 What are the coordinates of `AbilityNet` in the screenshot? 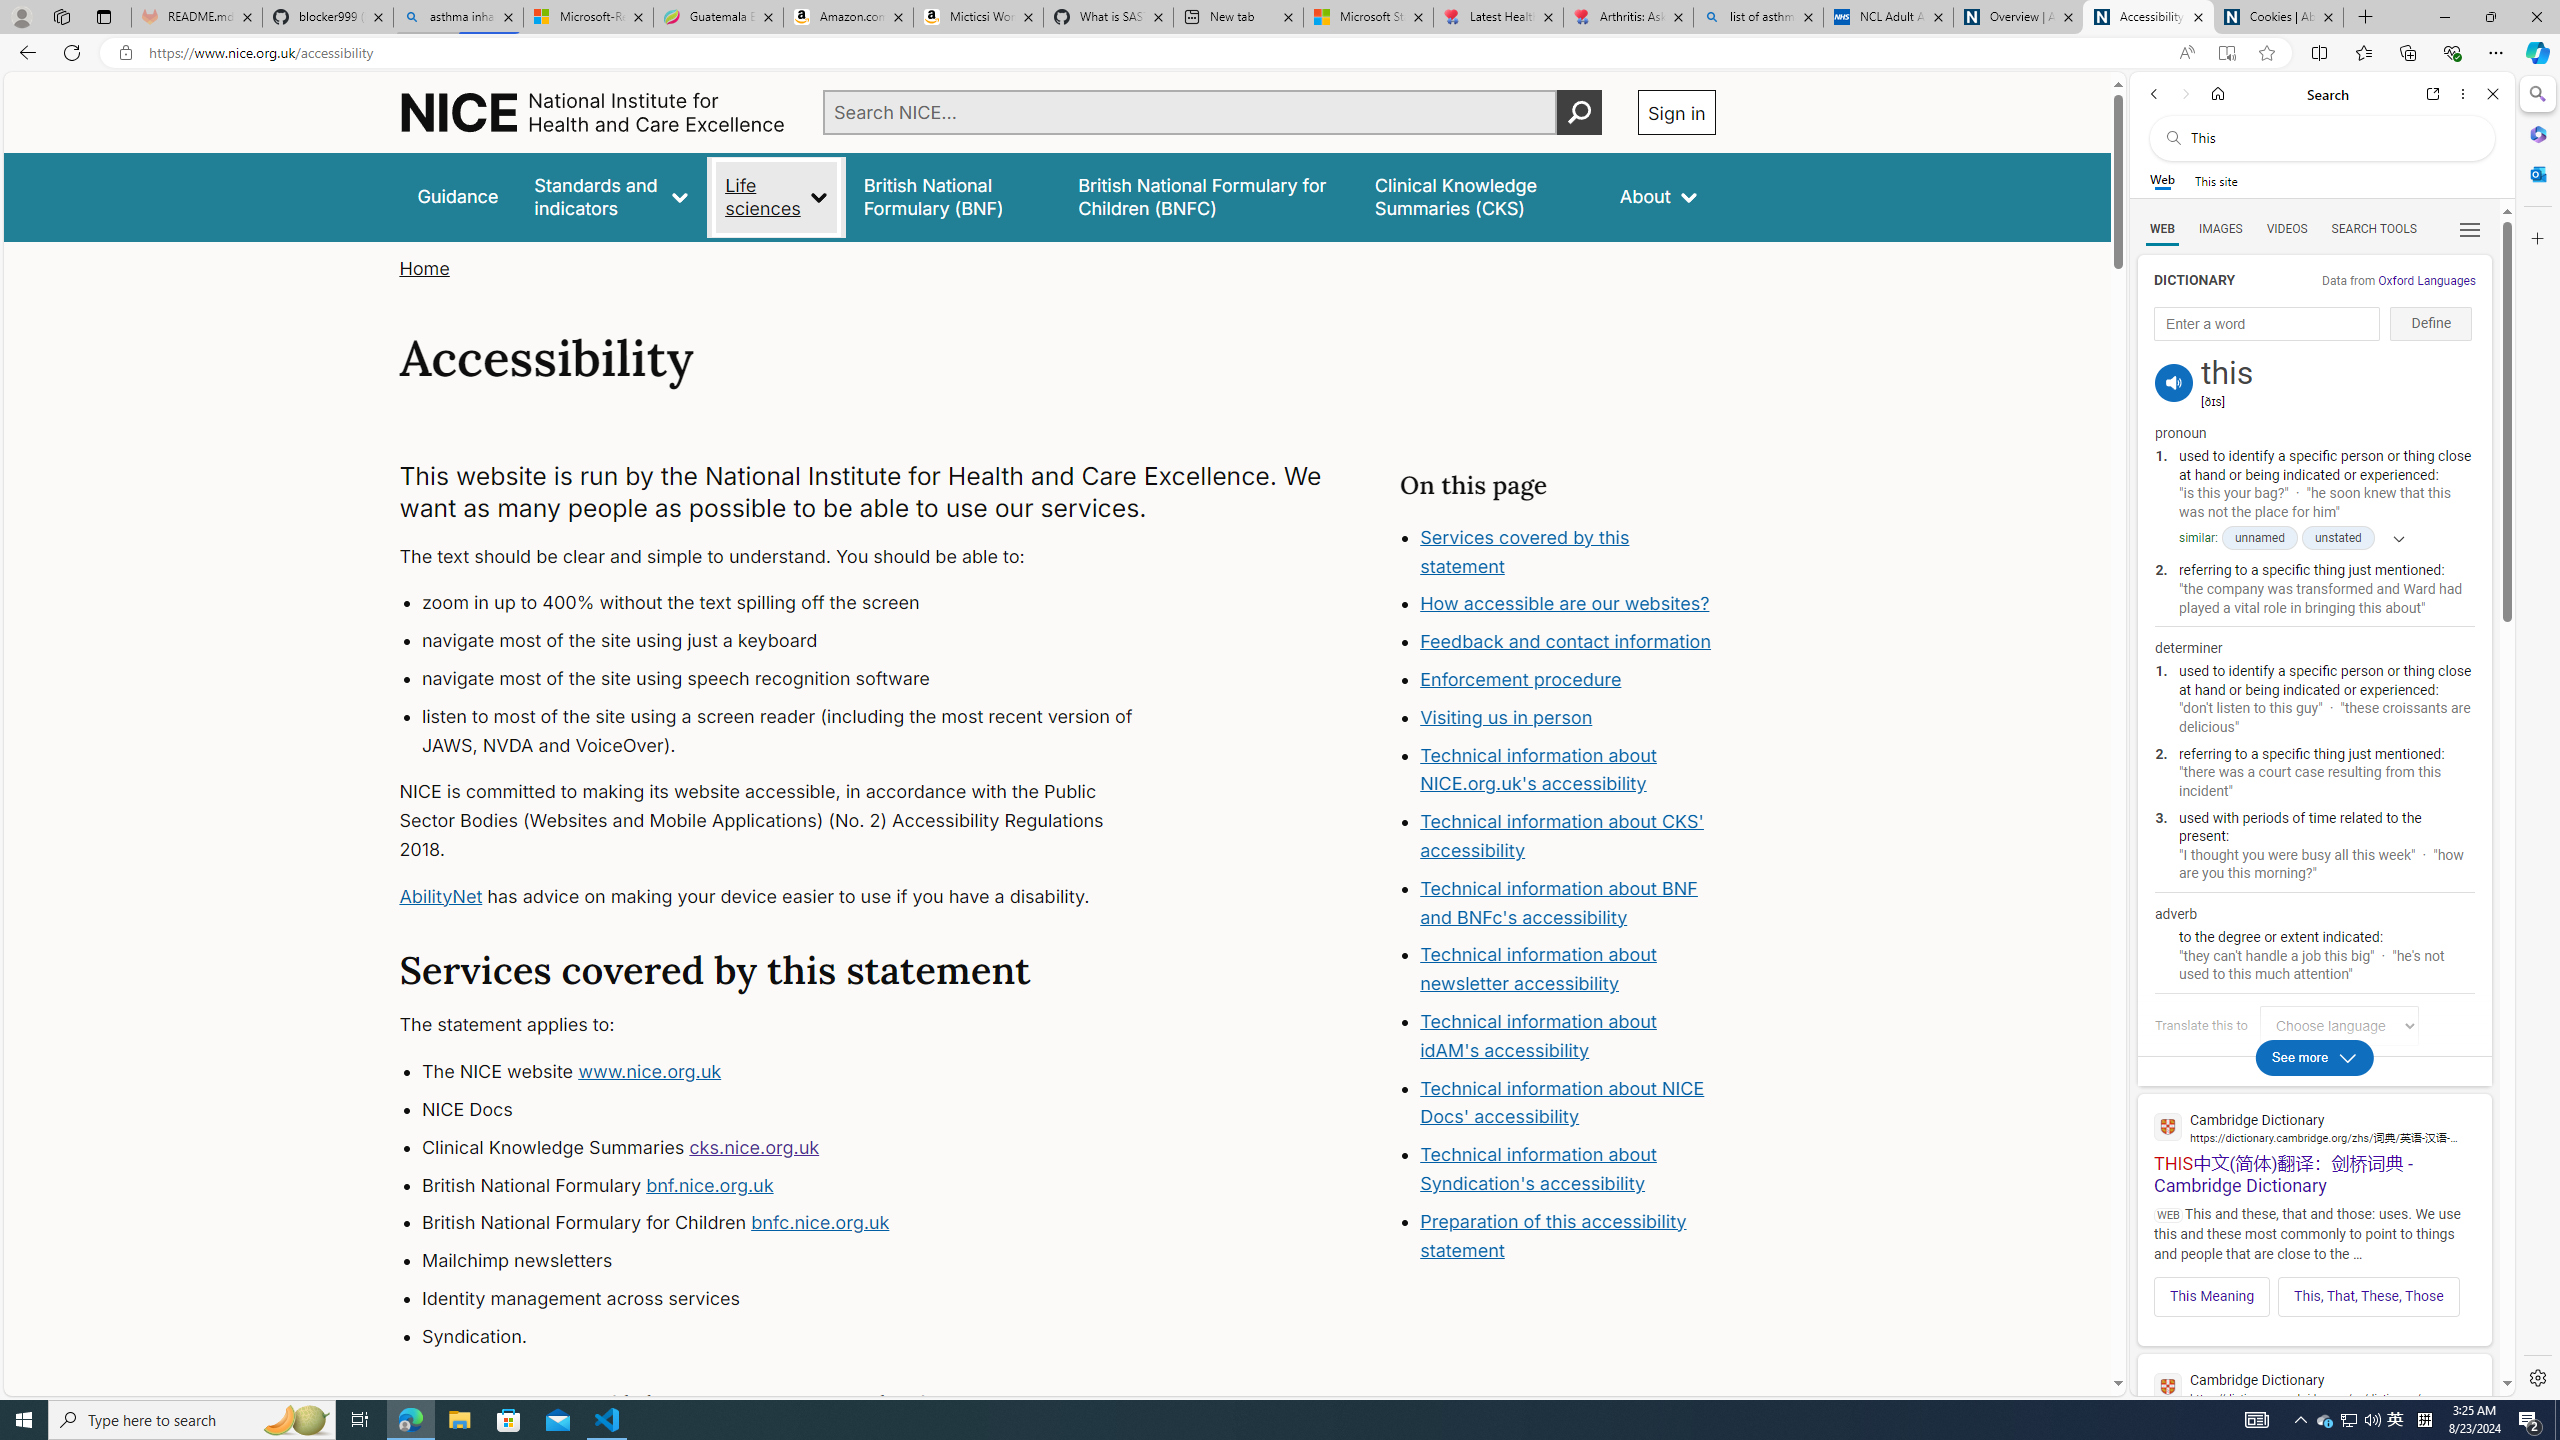 It's located at (441, 896).